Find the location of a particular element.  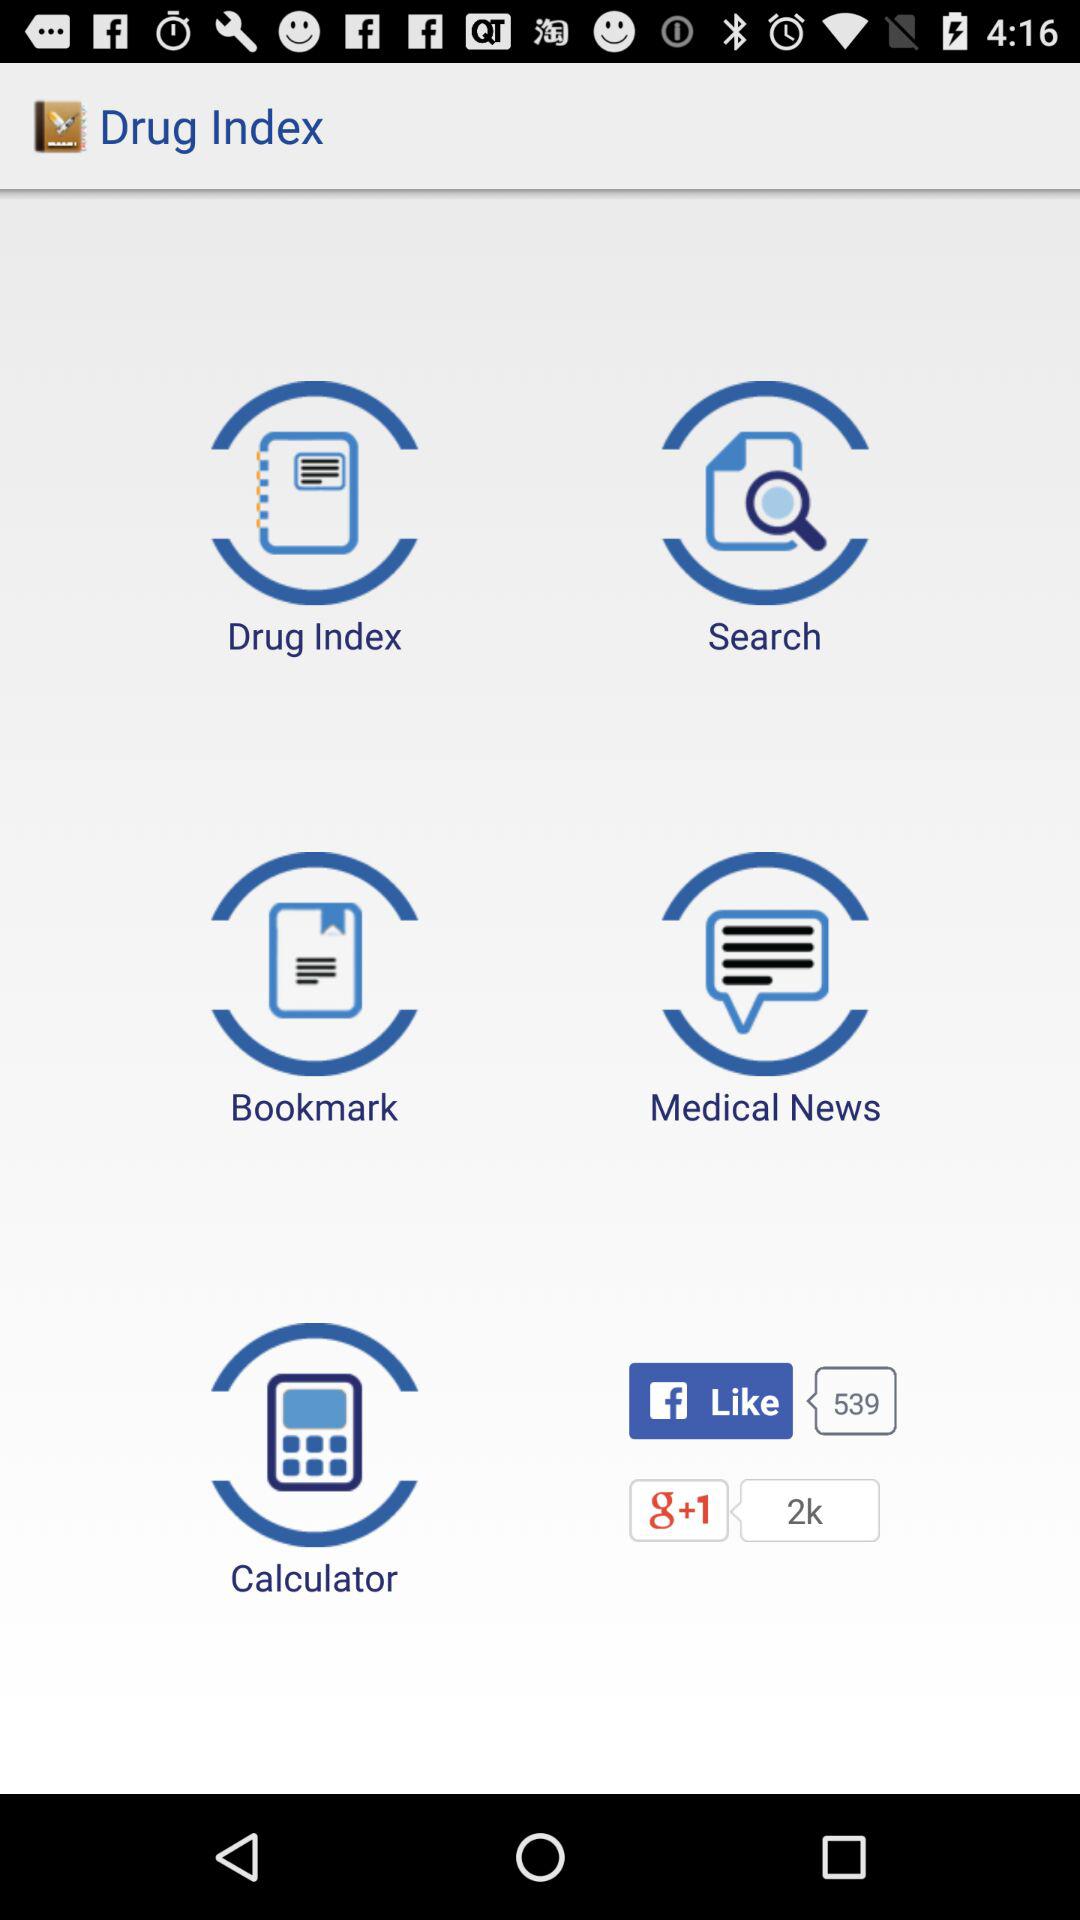

swipe to calculator button is located at coordinates (314, 1462).